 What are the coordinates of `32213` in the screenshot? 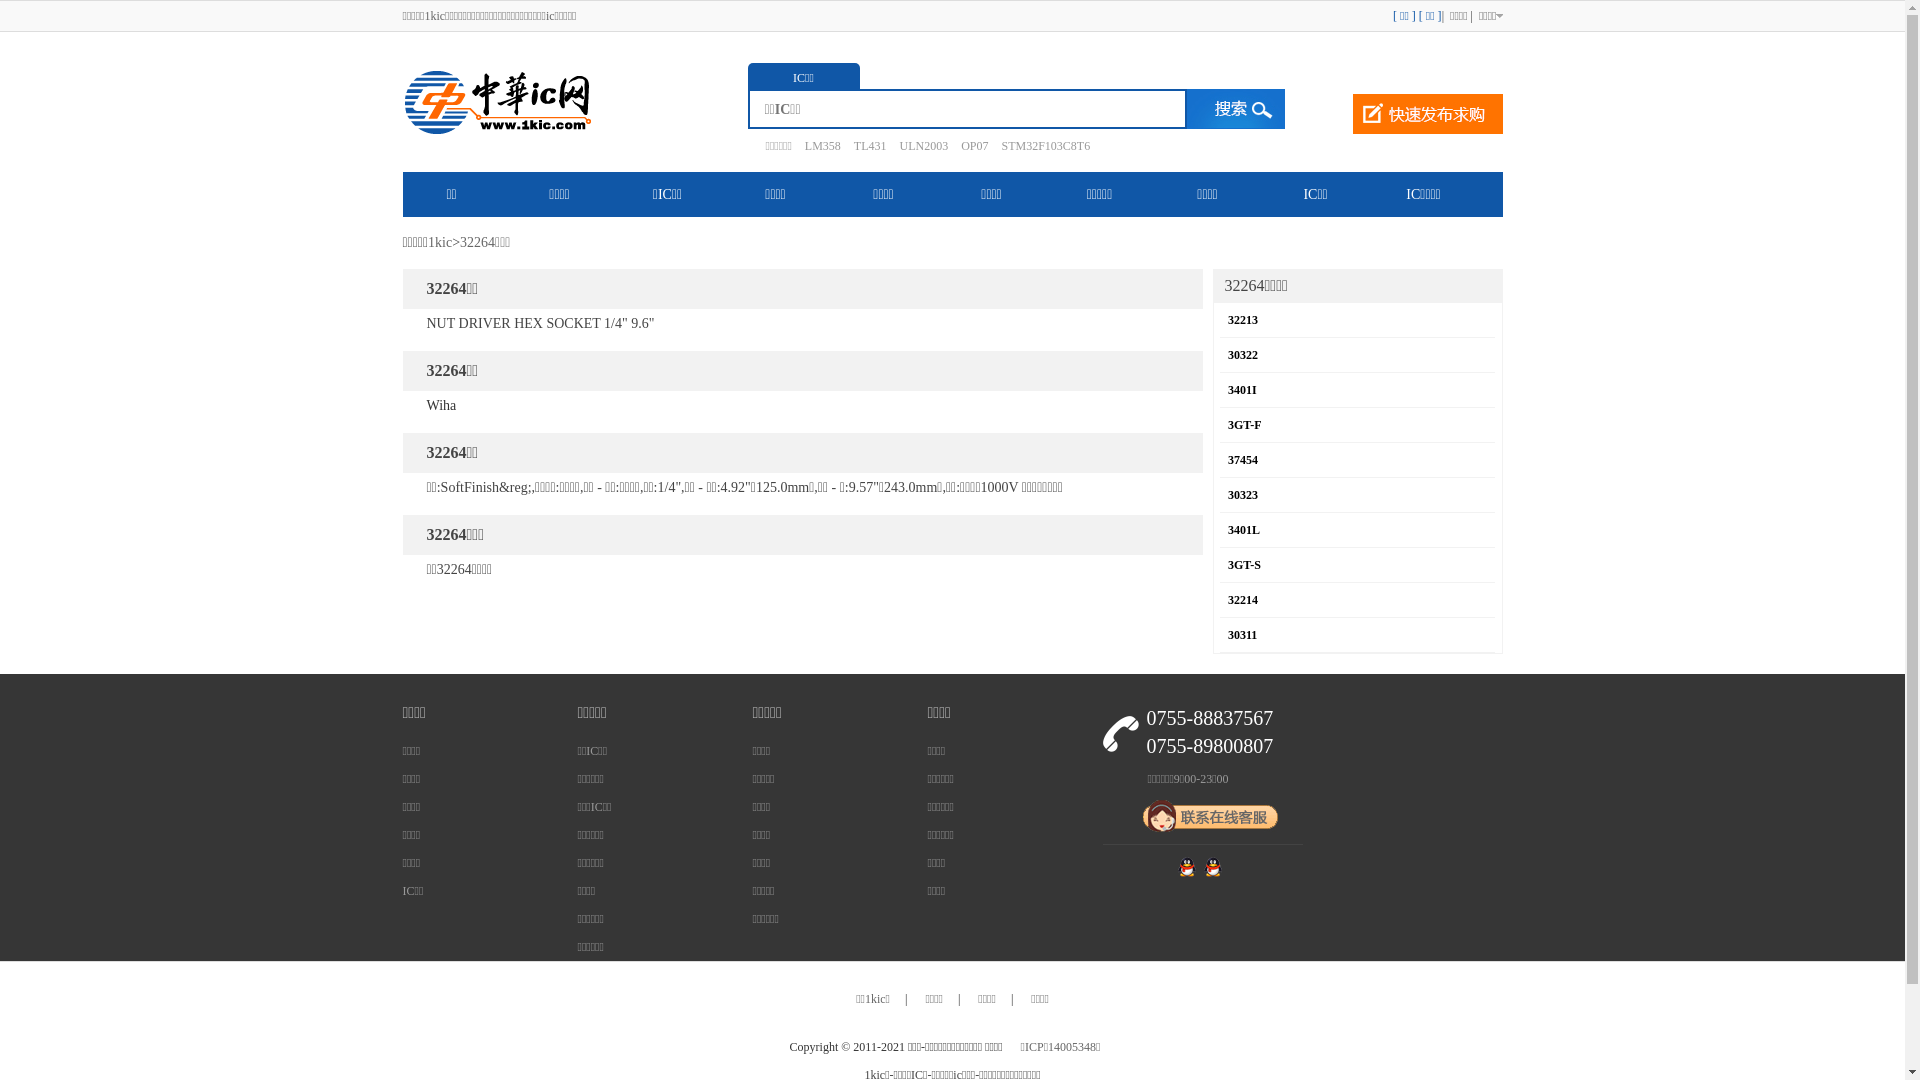 It's located at (1243, 320).